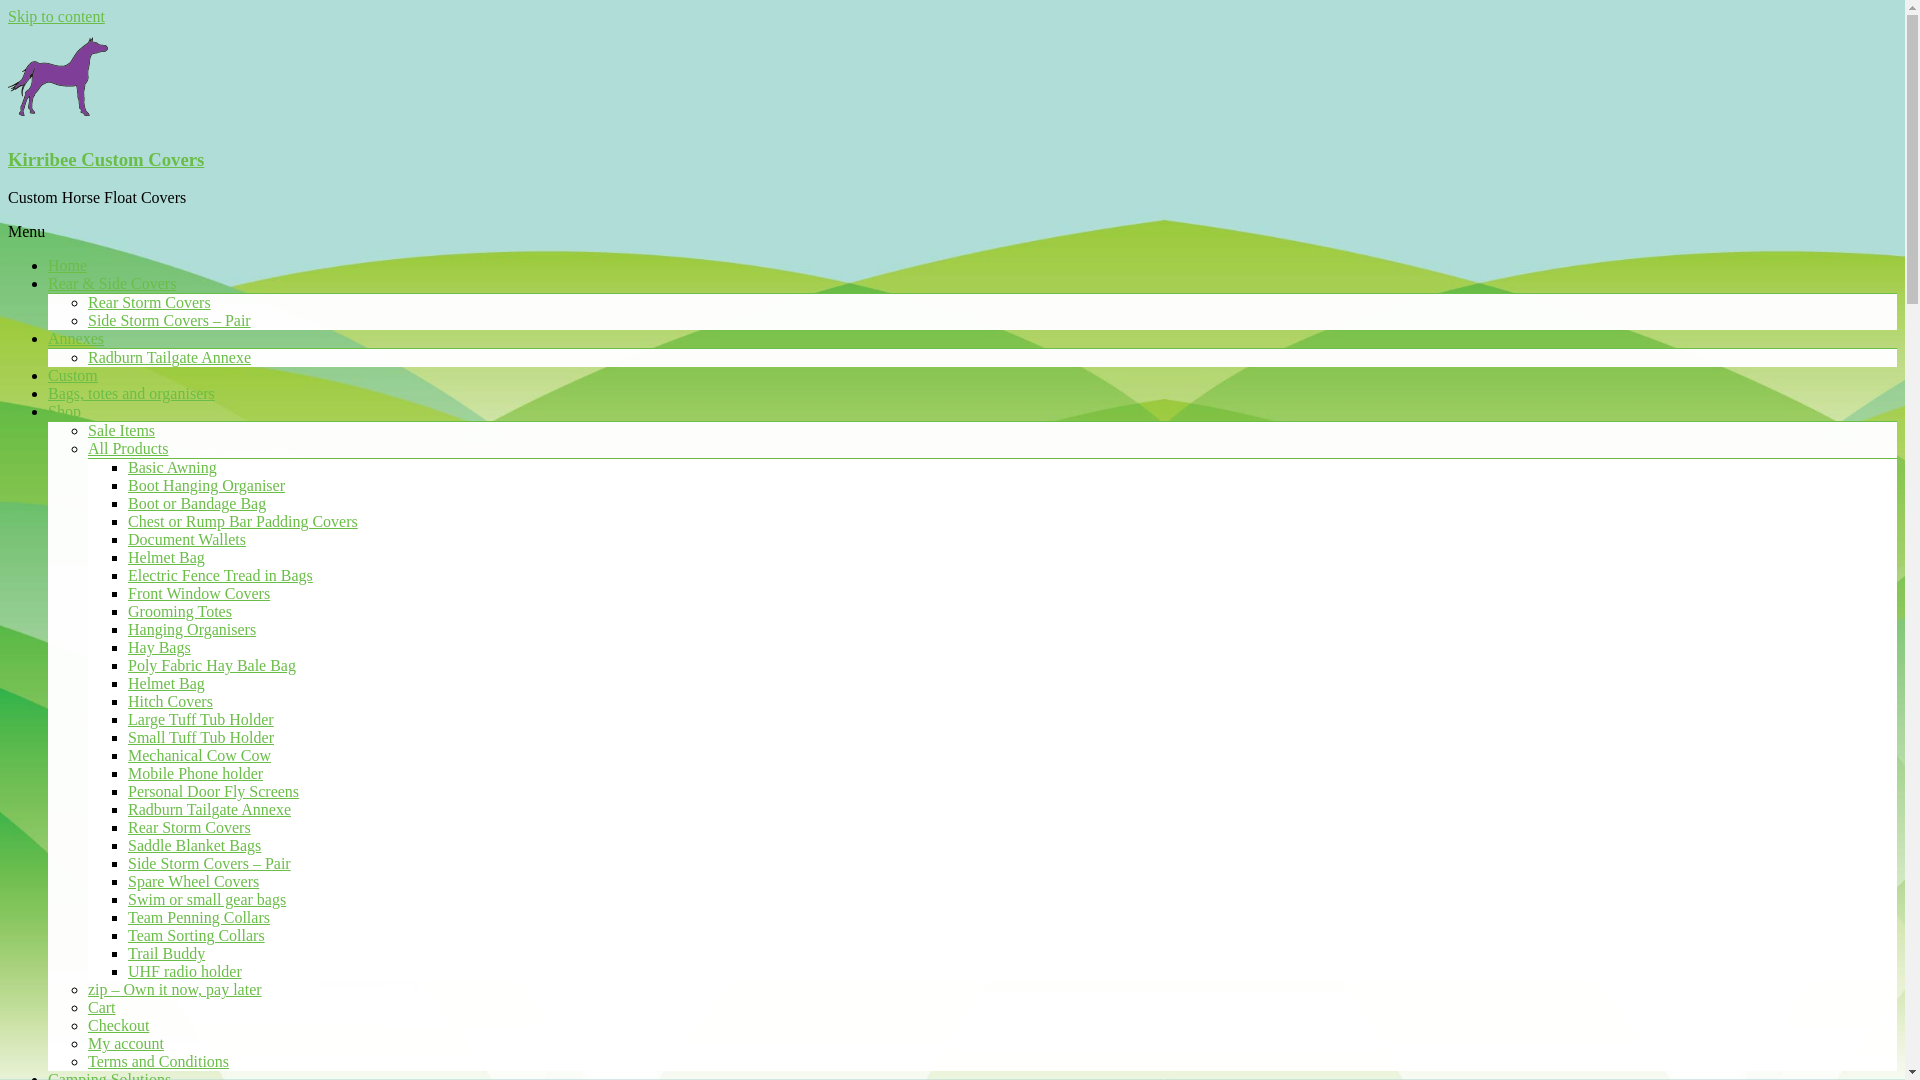 This screenshot has height=1080, width=1920. Describe the element at coordinates (212, 666) in the screenshot. I see `Poly Fabric Hay Bale Bag` at that location.